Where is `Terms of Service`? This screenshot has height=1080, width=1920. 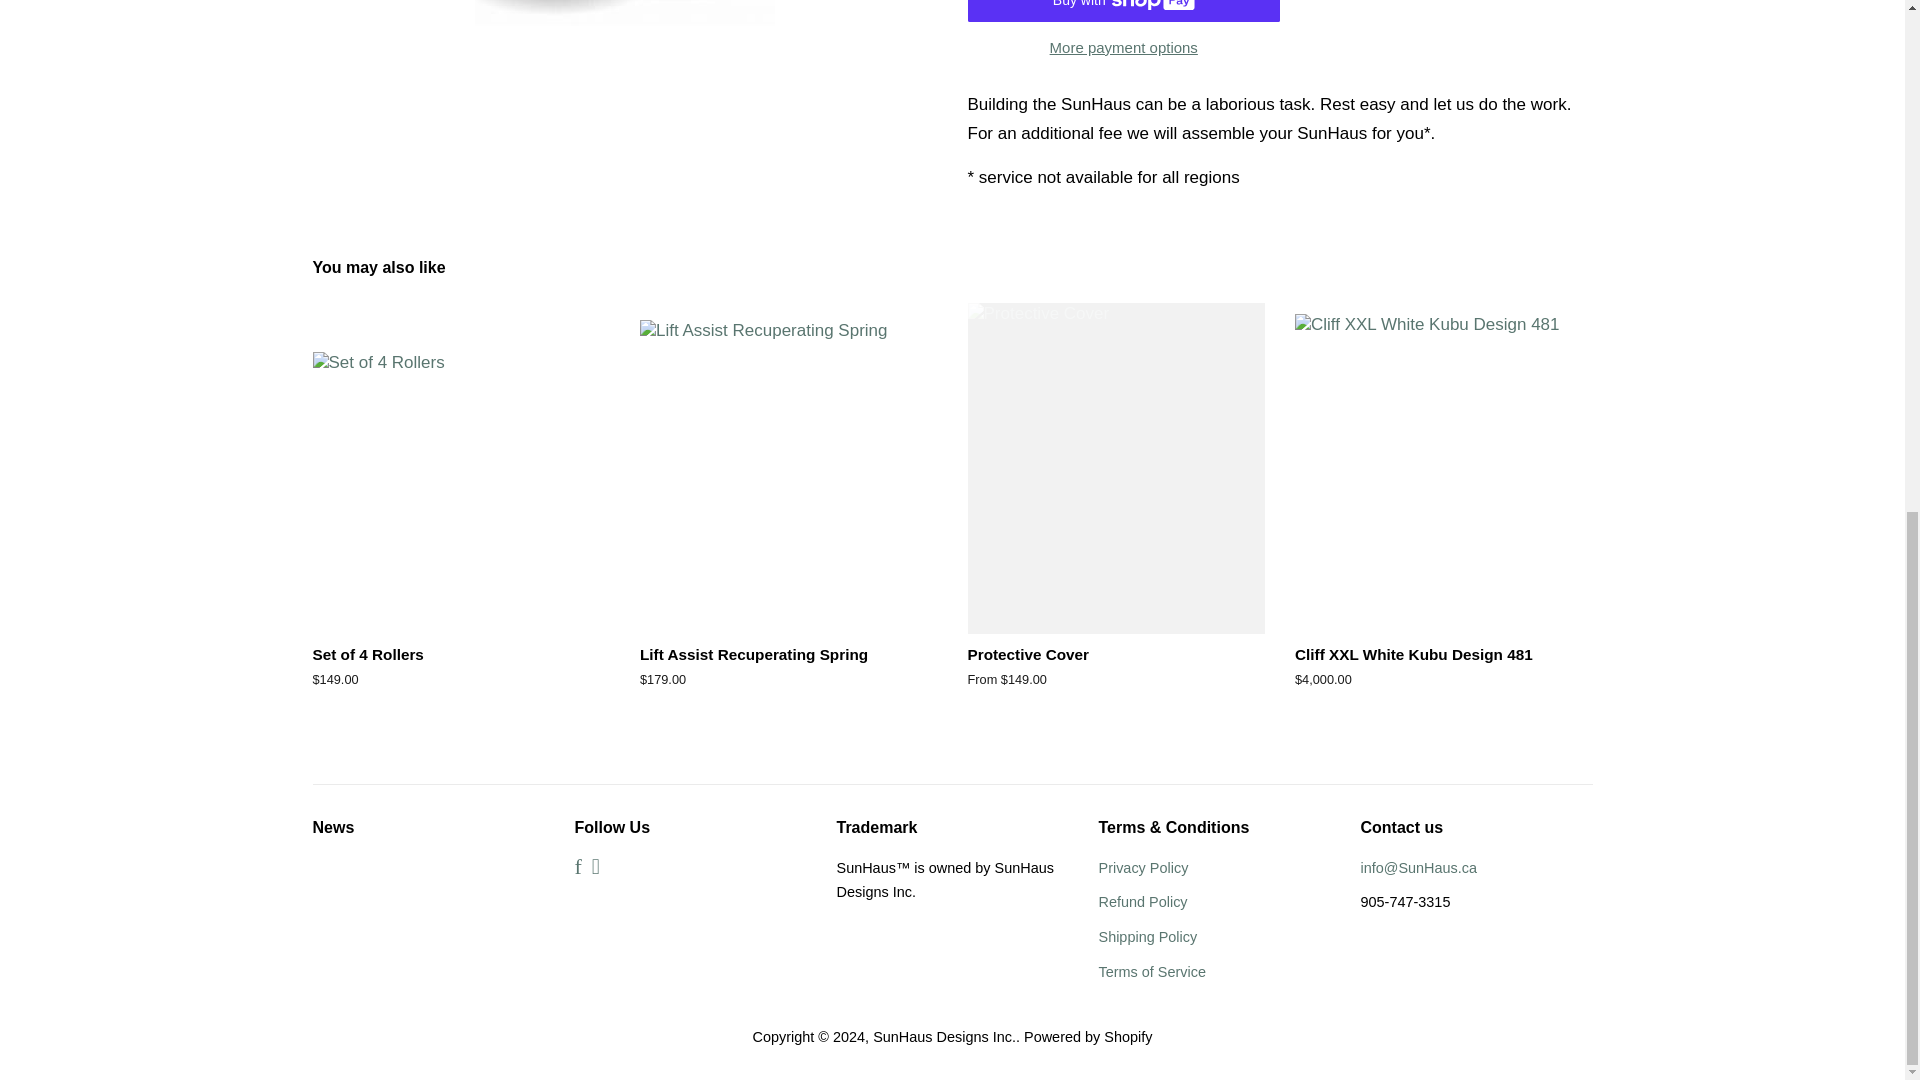 Terms of Service is located at coordinates (1152, 972).